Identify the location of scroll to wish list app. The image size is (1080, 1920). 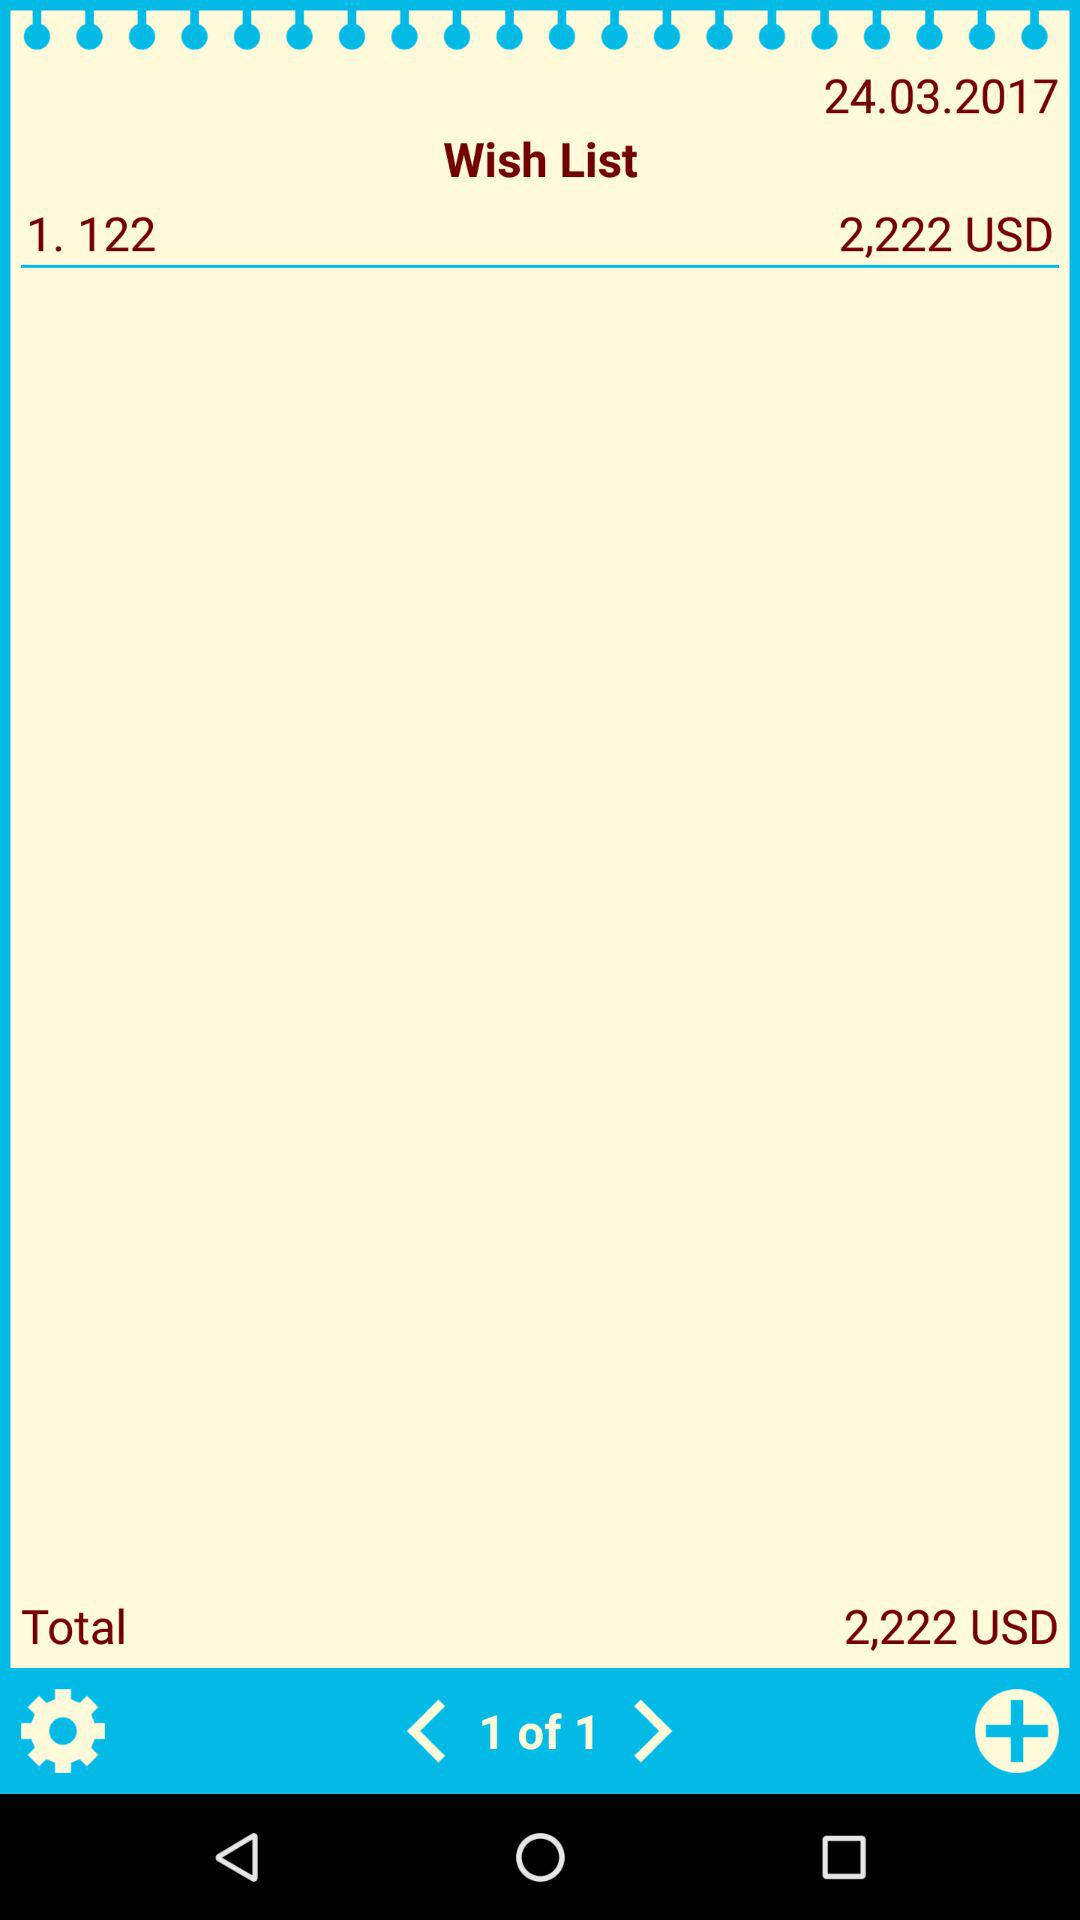
(540, 158).